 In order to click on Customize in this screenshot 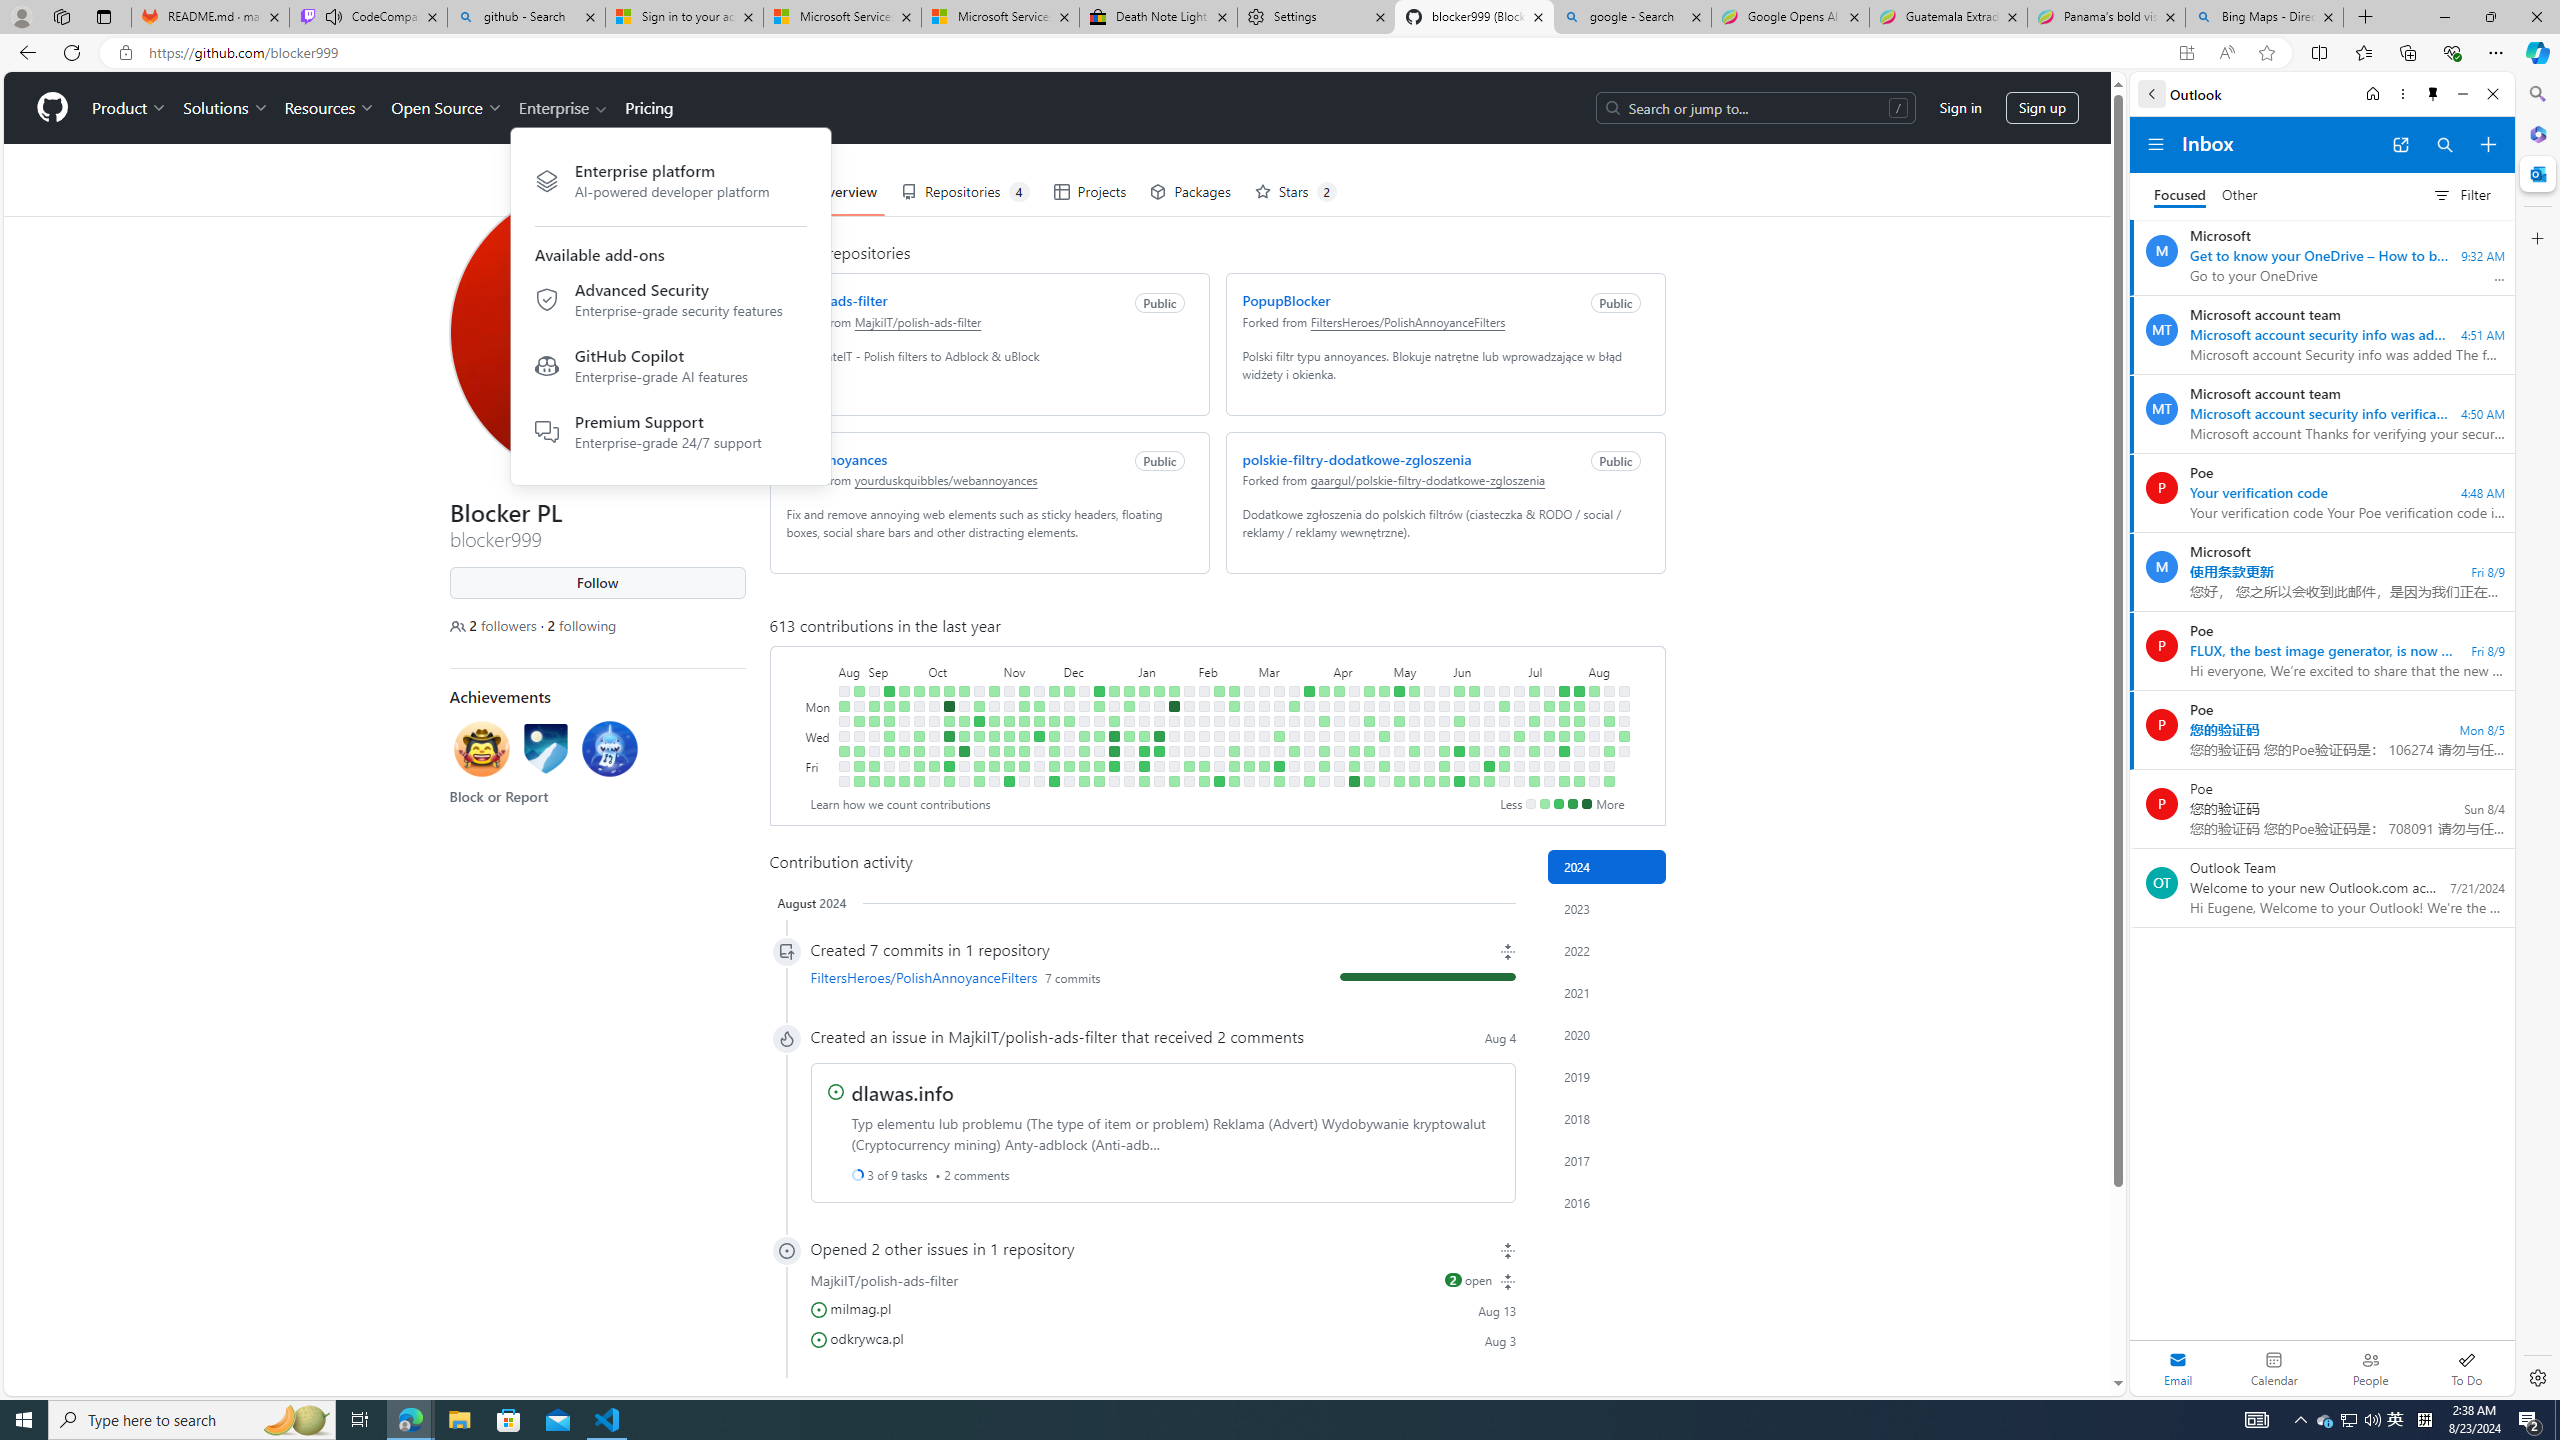, I will do `click(2536, 238)`.